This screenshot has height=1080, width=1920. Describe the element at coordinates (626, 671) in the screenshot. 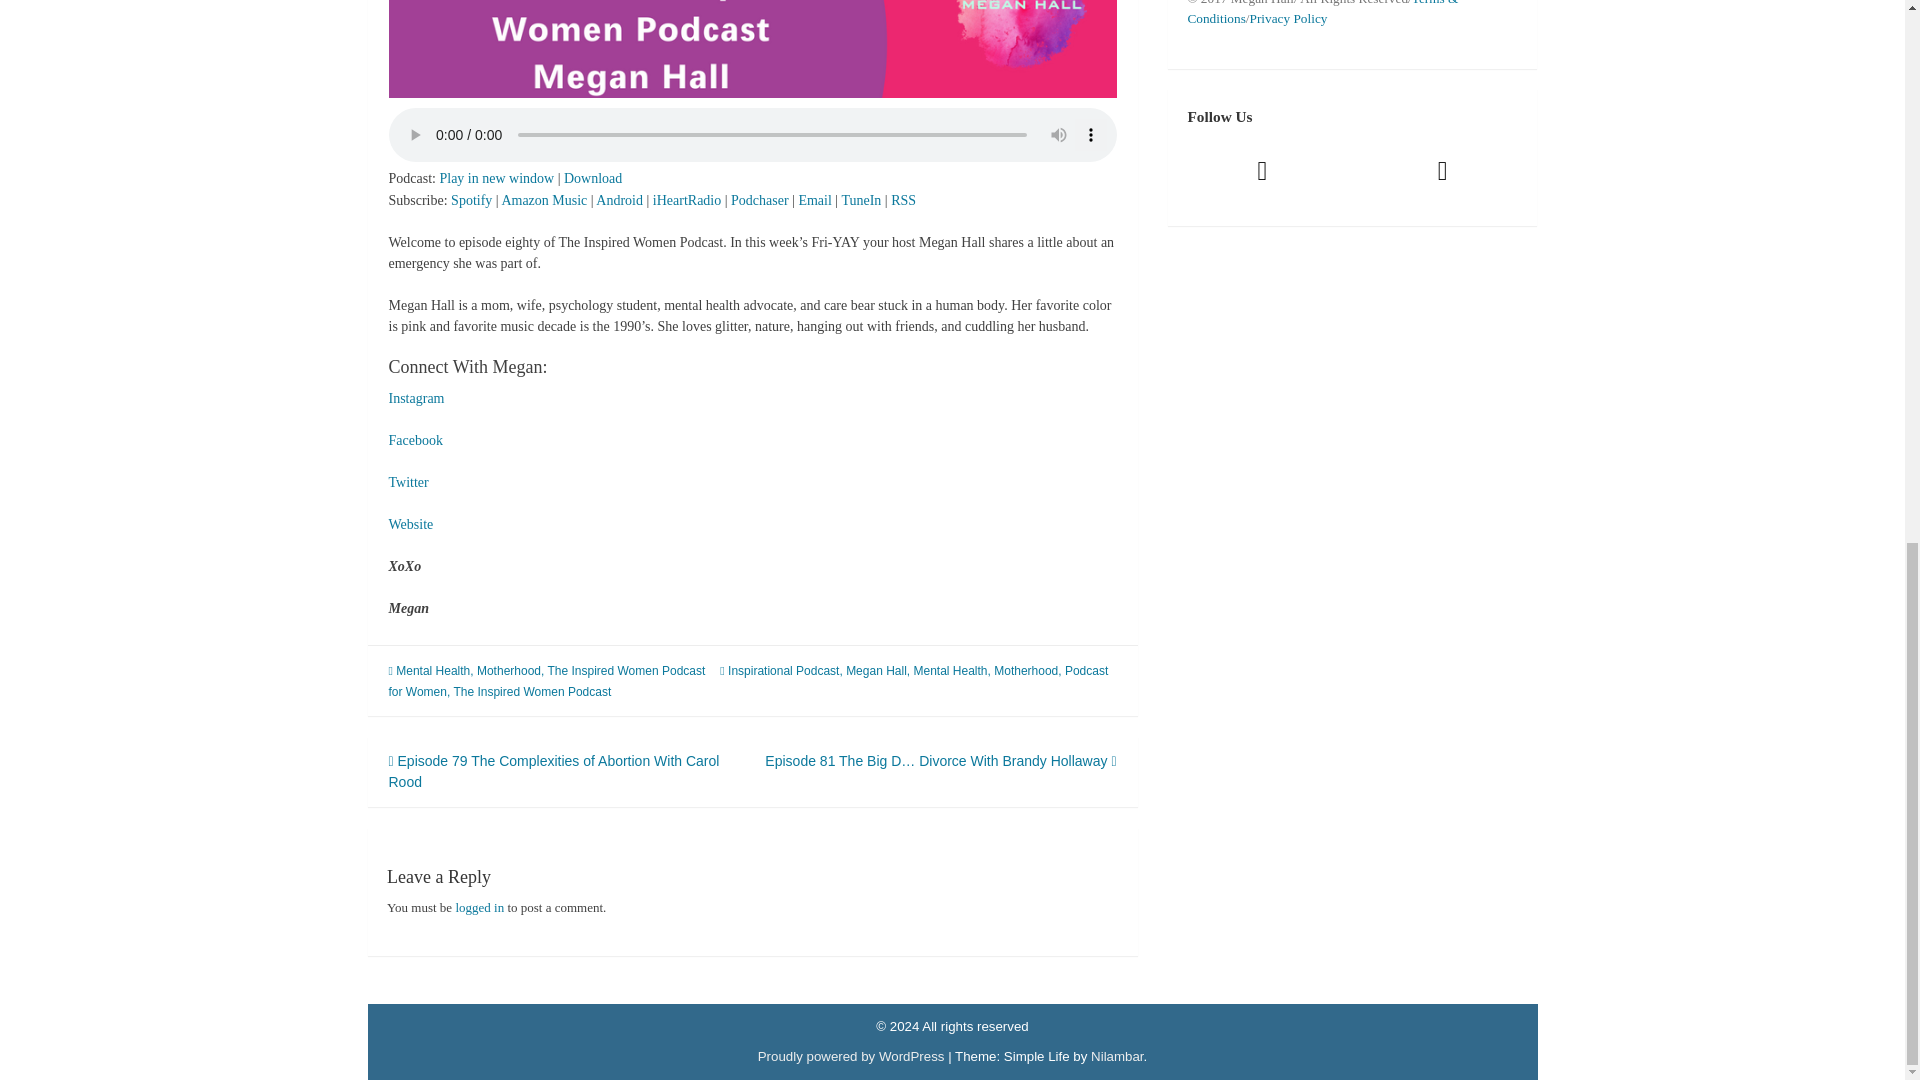

I see `The Inspired Women Podcast` at that location.